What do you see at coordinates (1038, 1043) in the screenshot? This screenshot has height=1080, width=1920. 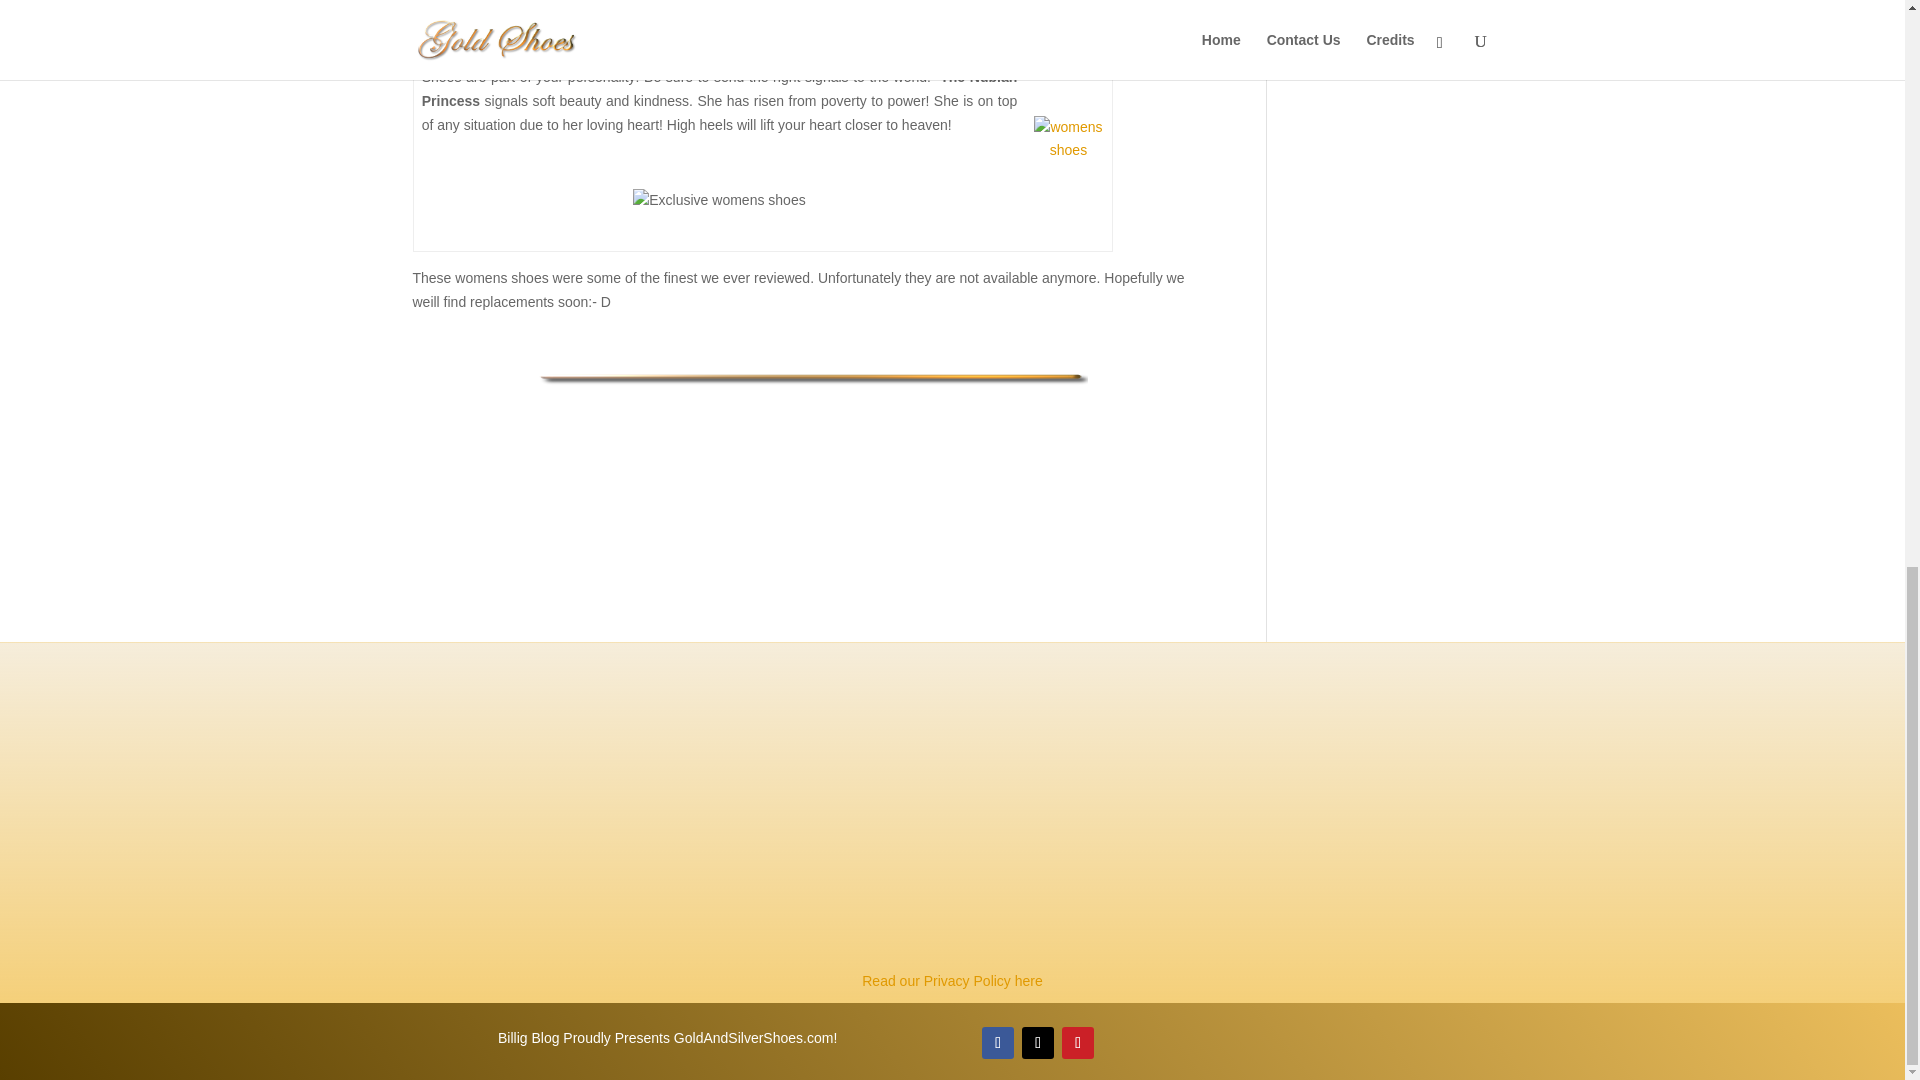 I see `Follow on X` at bounding box center [1038, 1043].